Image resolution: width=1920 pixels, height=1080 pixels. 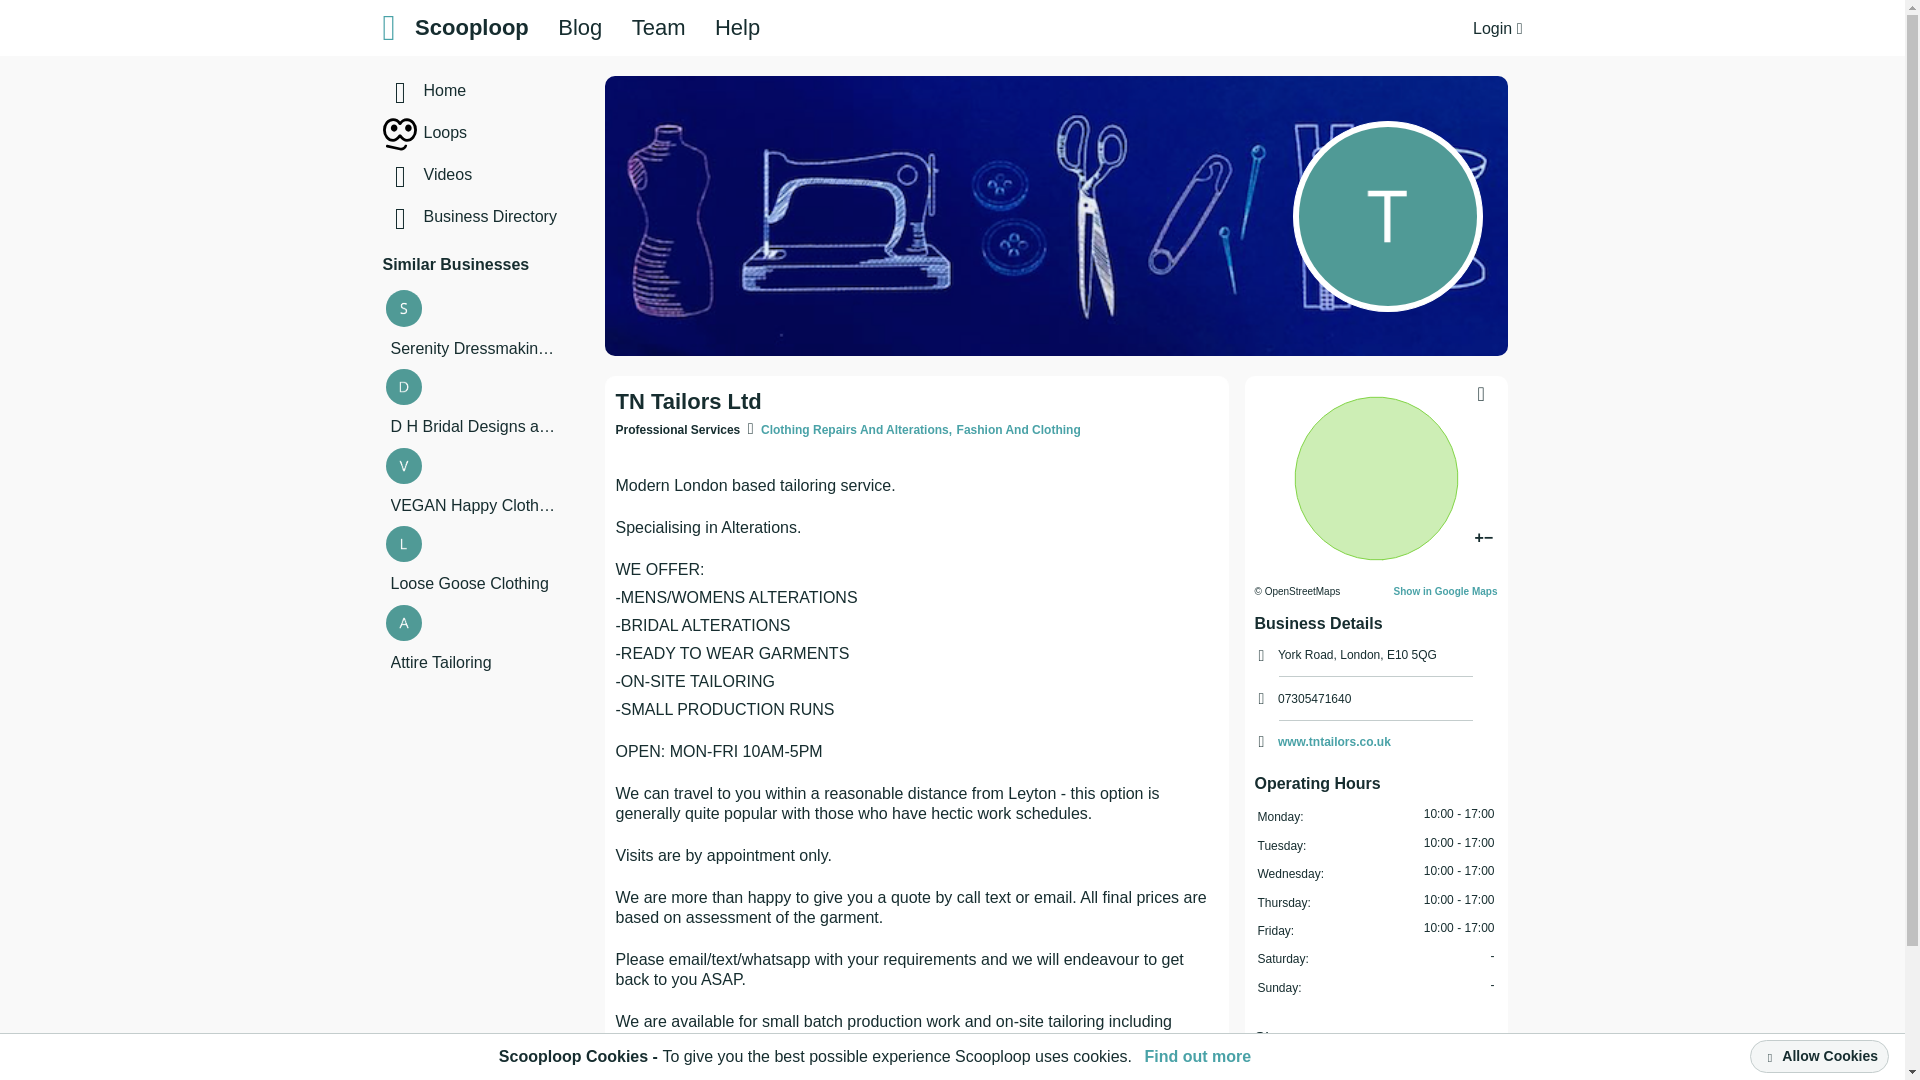 I want to click on Share on Twitter, so click(x=1346, y=1038).